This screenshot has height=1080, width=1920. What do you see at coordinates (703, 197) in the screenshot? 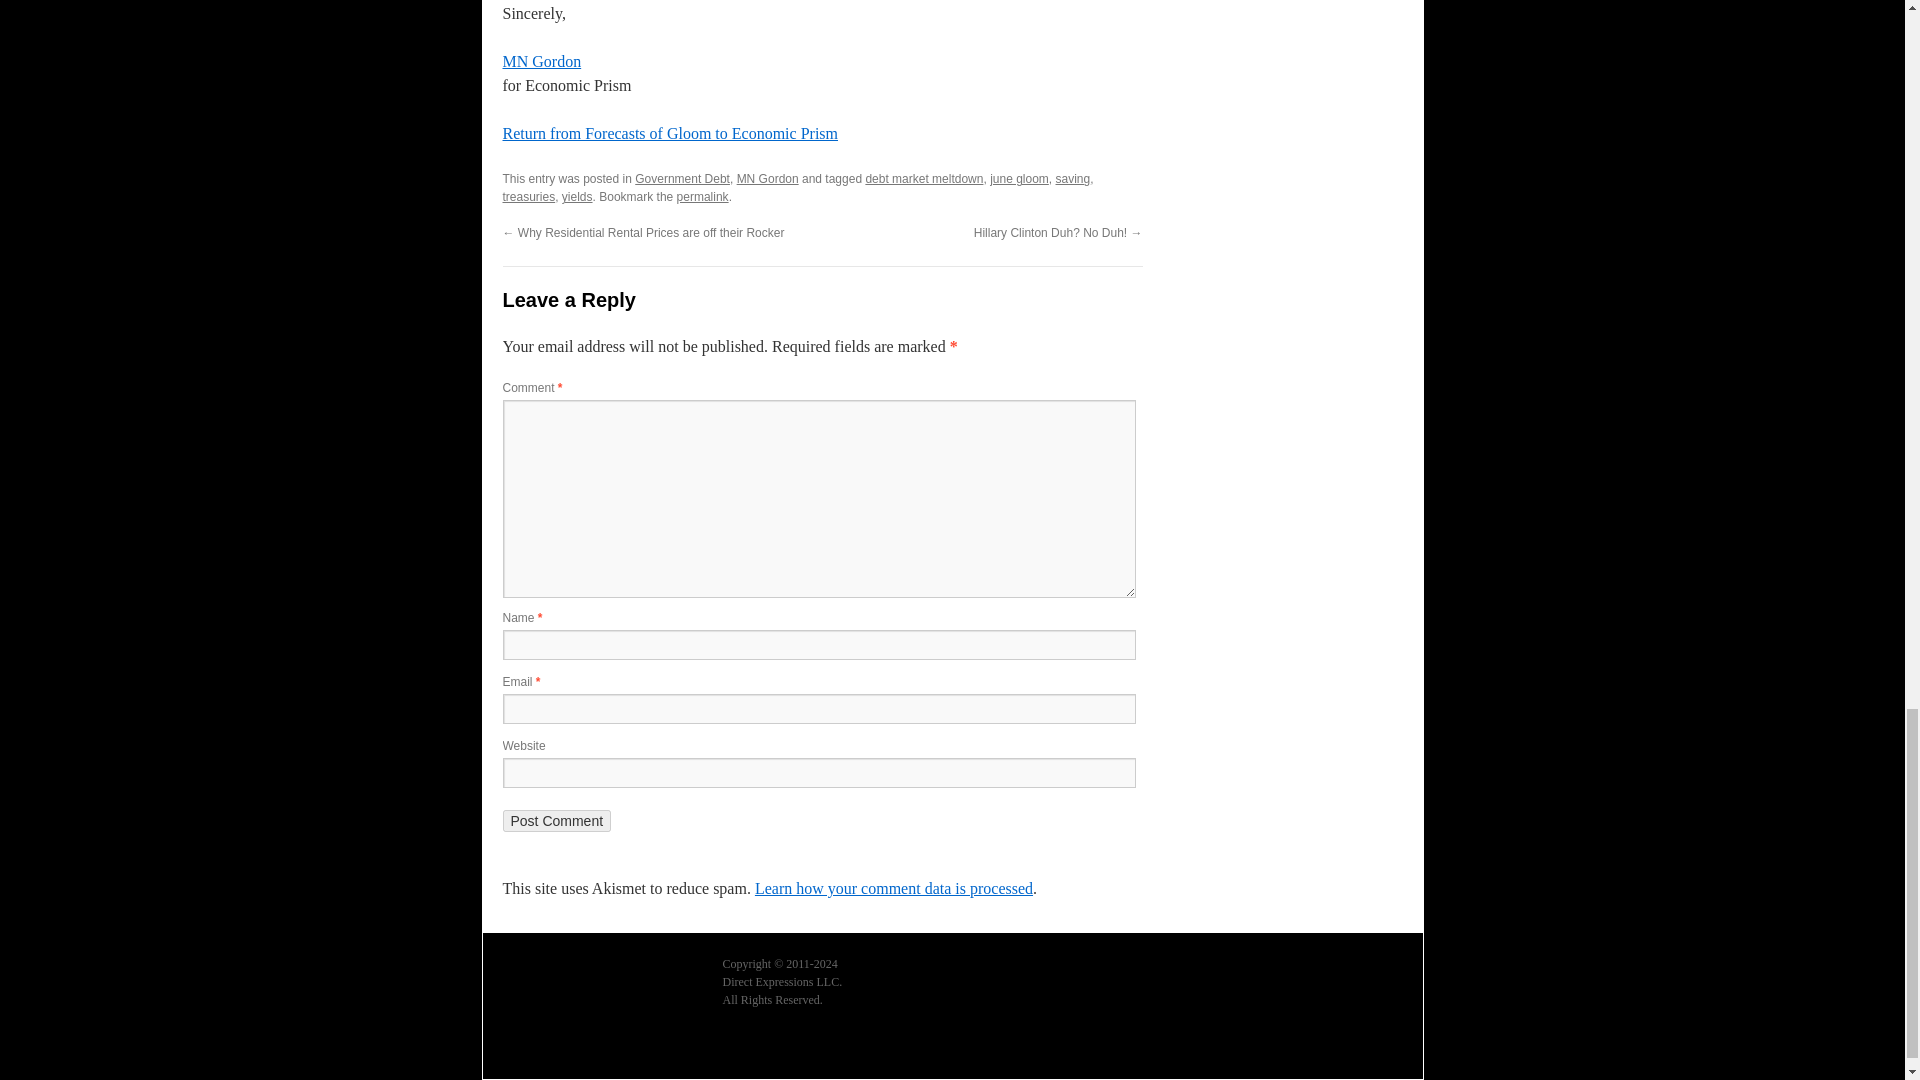
I see `Permalink to Forecasts of Gloom` at bounding box center [703, 197].